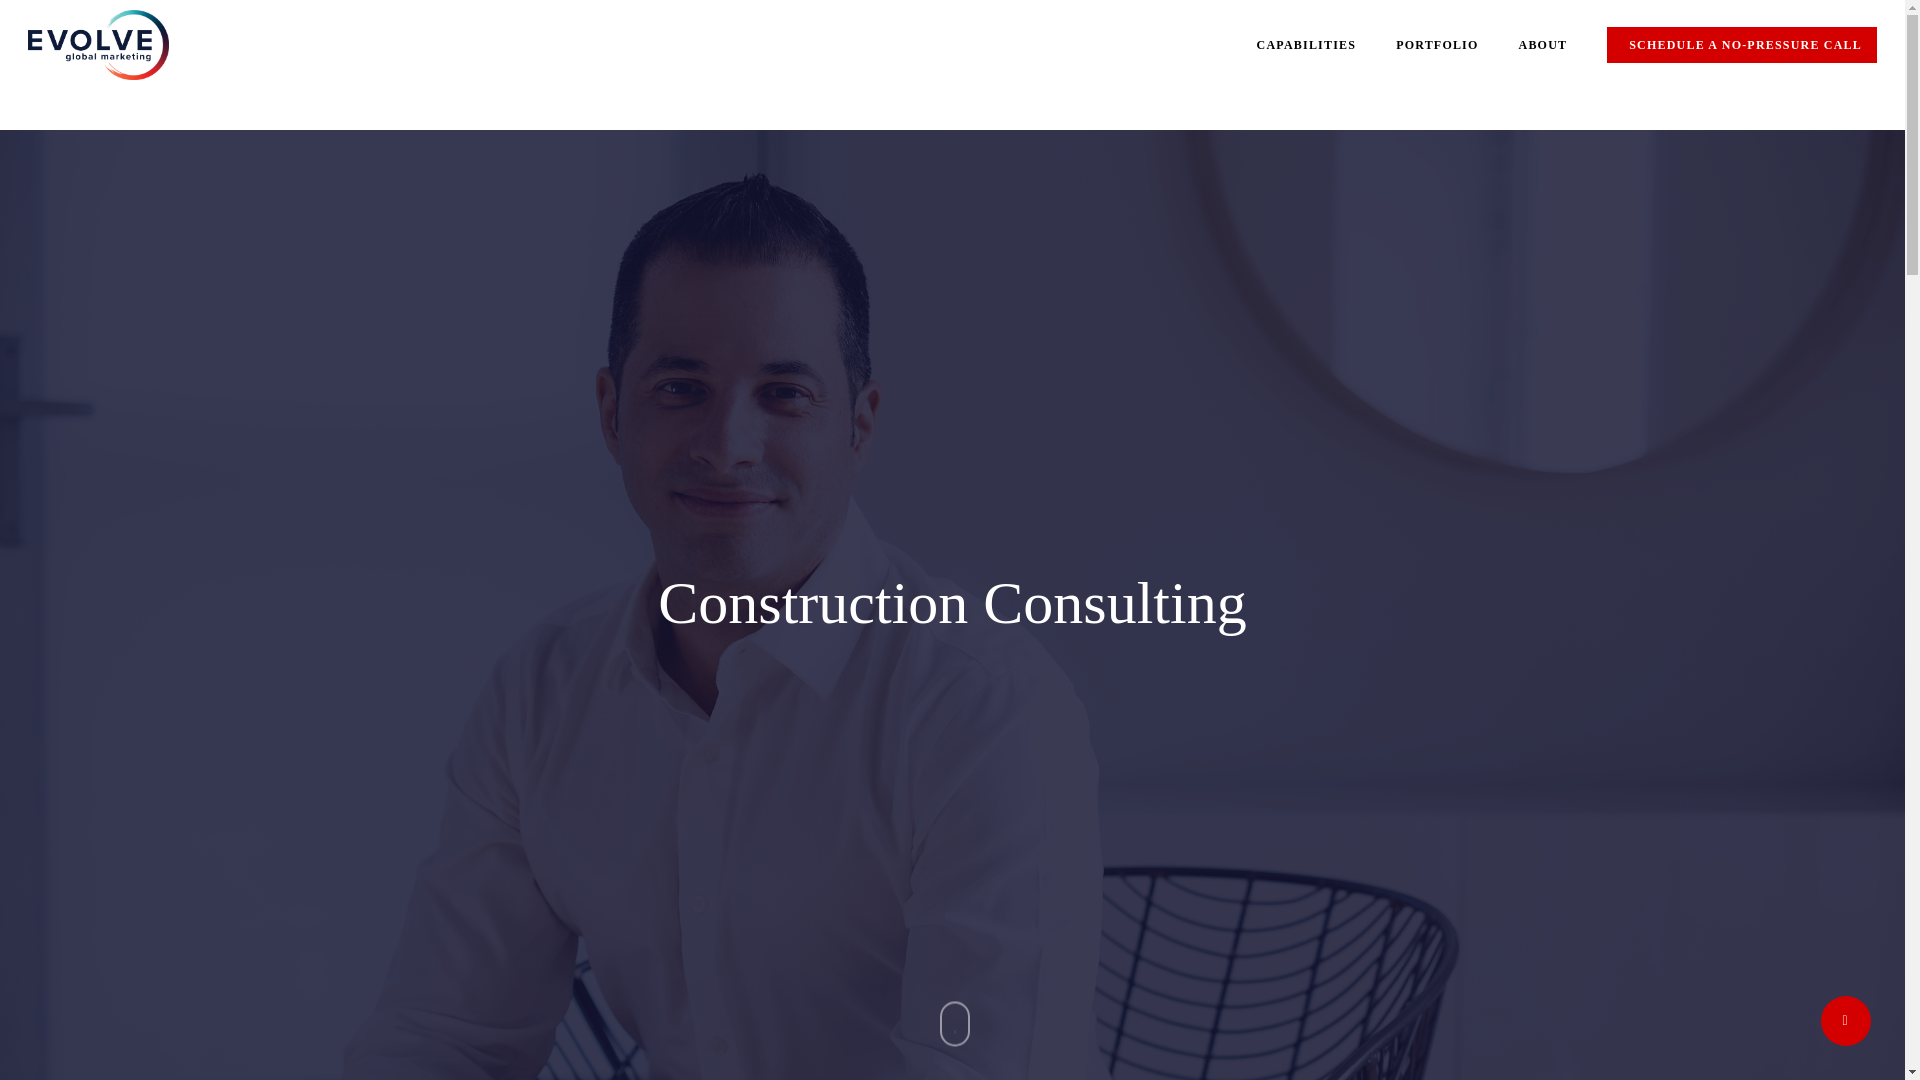 The height and width of the screenshot is (1080, 1920). I want to click on PORTFOLIO, so click(1436, 44).